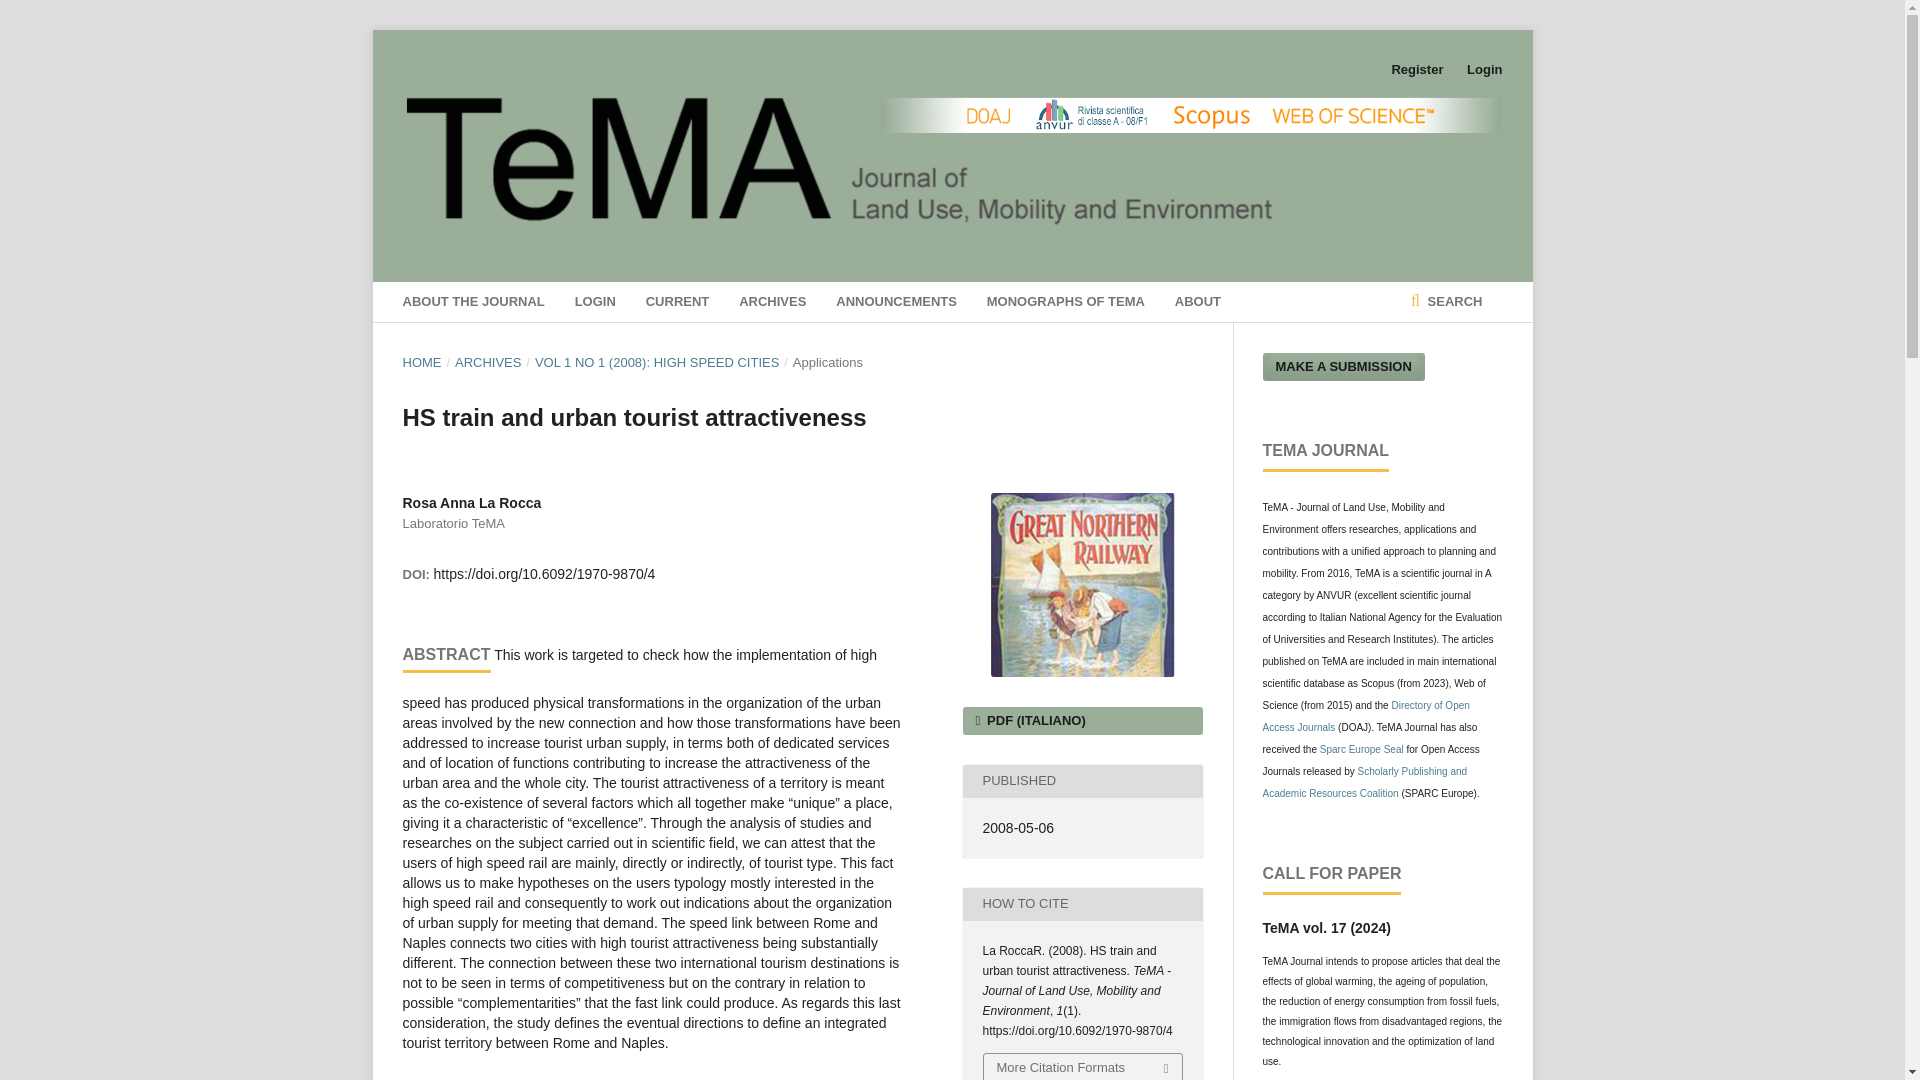 The width and height of the screenshot is (1920, 1080). I want to click on ABOUT THE JOURNAL, so click(472, 301).